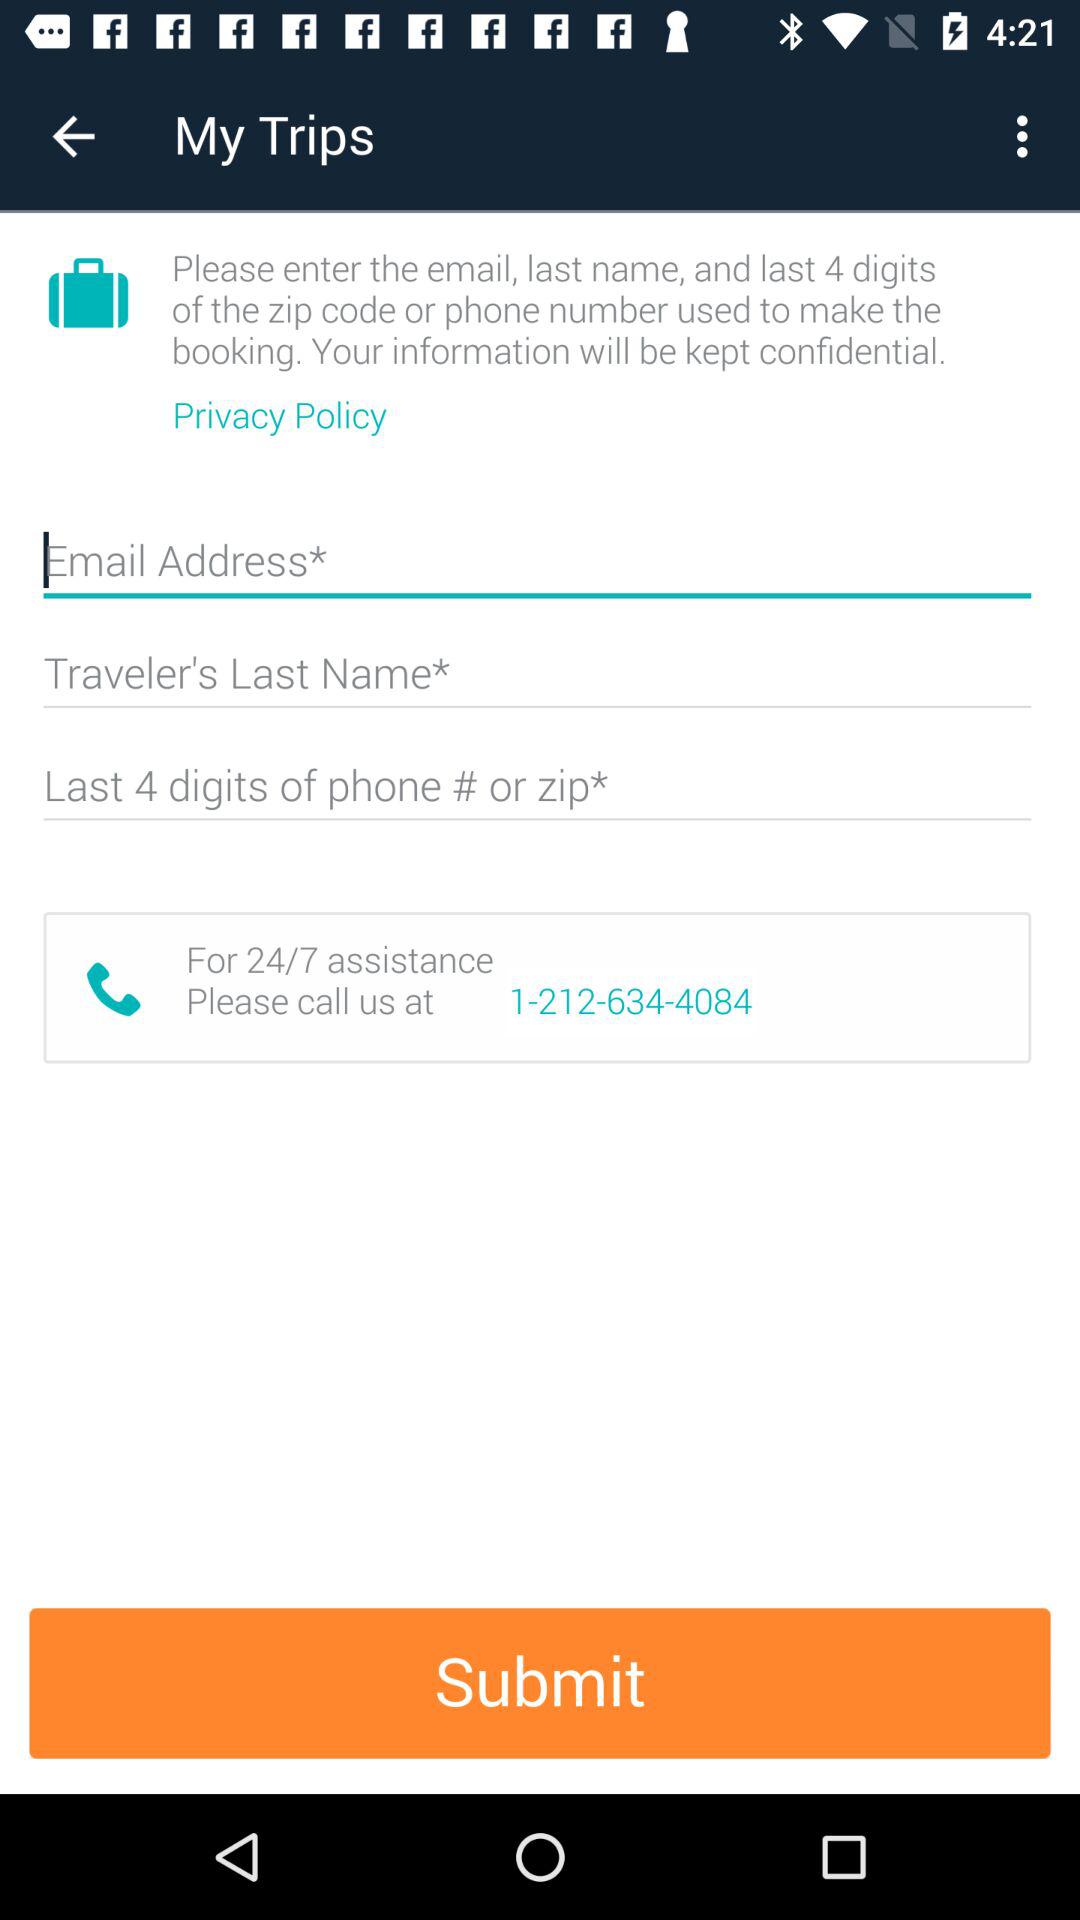  What do you see at coordinates (537, 794) in the screenshot?
I see `enter last 4 of phone or zip code` at bounding box center [537, 794].